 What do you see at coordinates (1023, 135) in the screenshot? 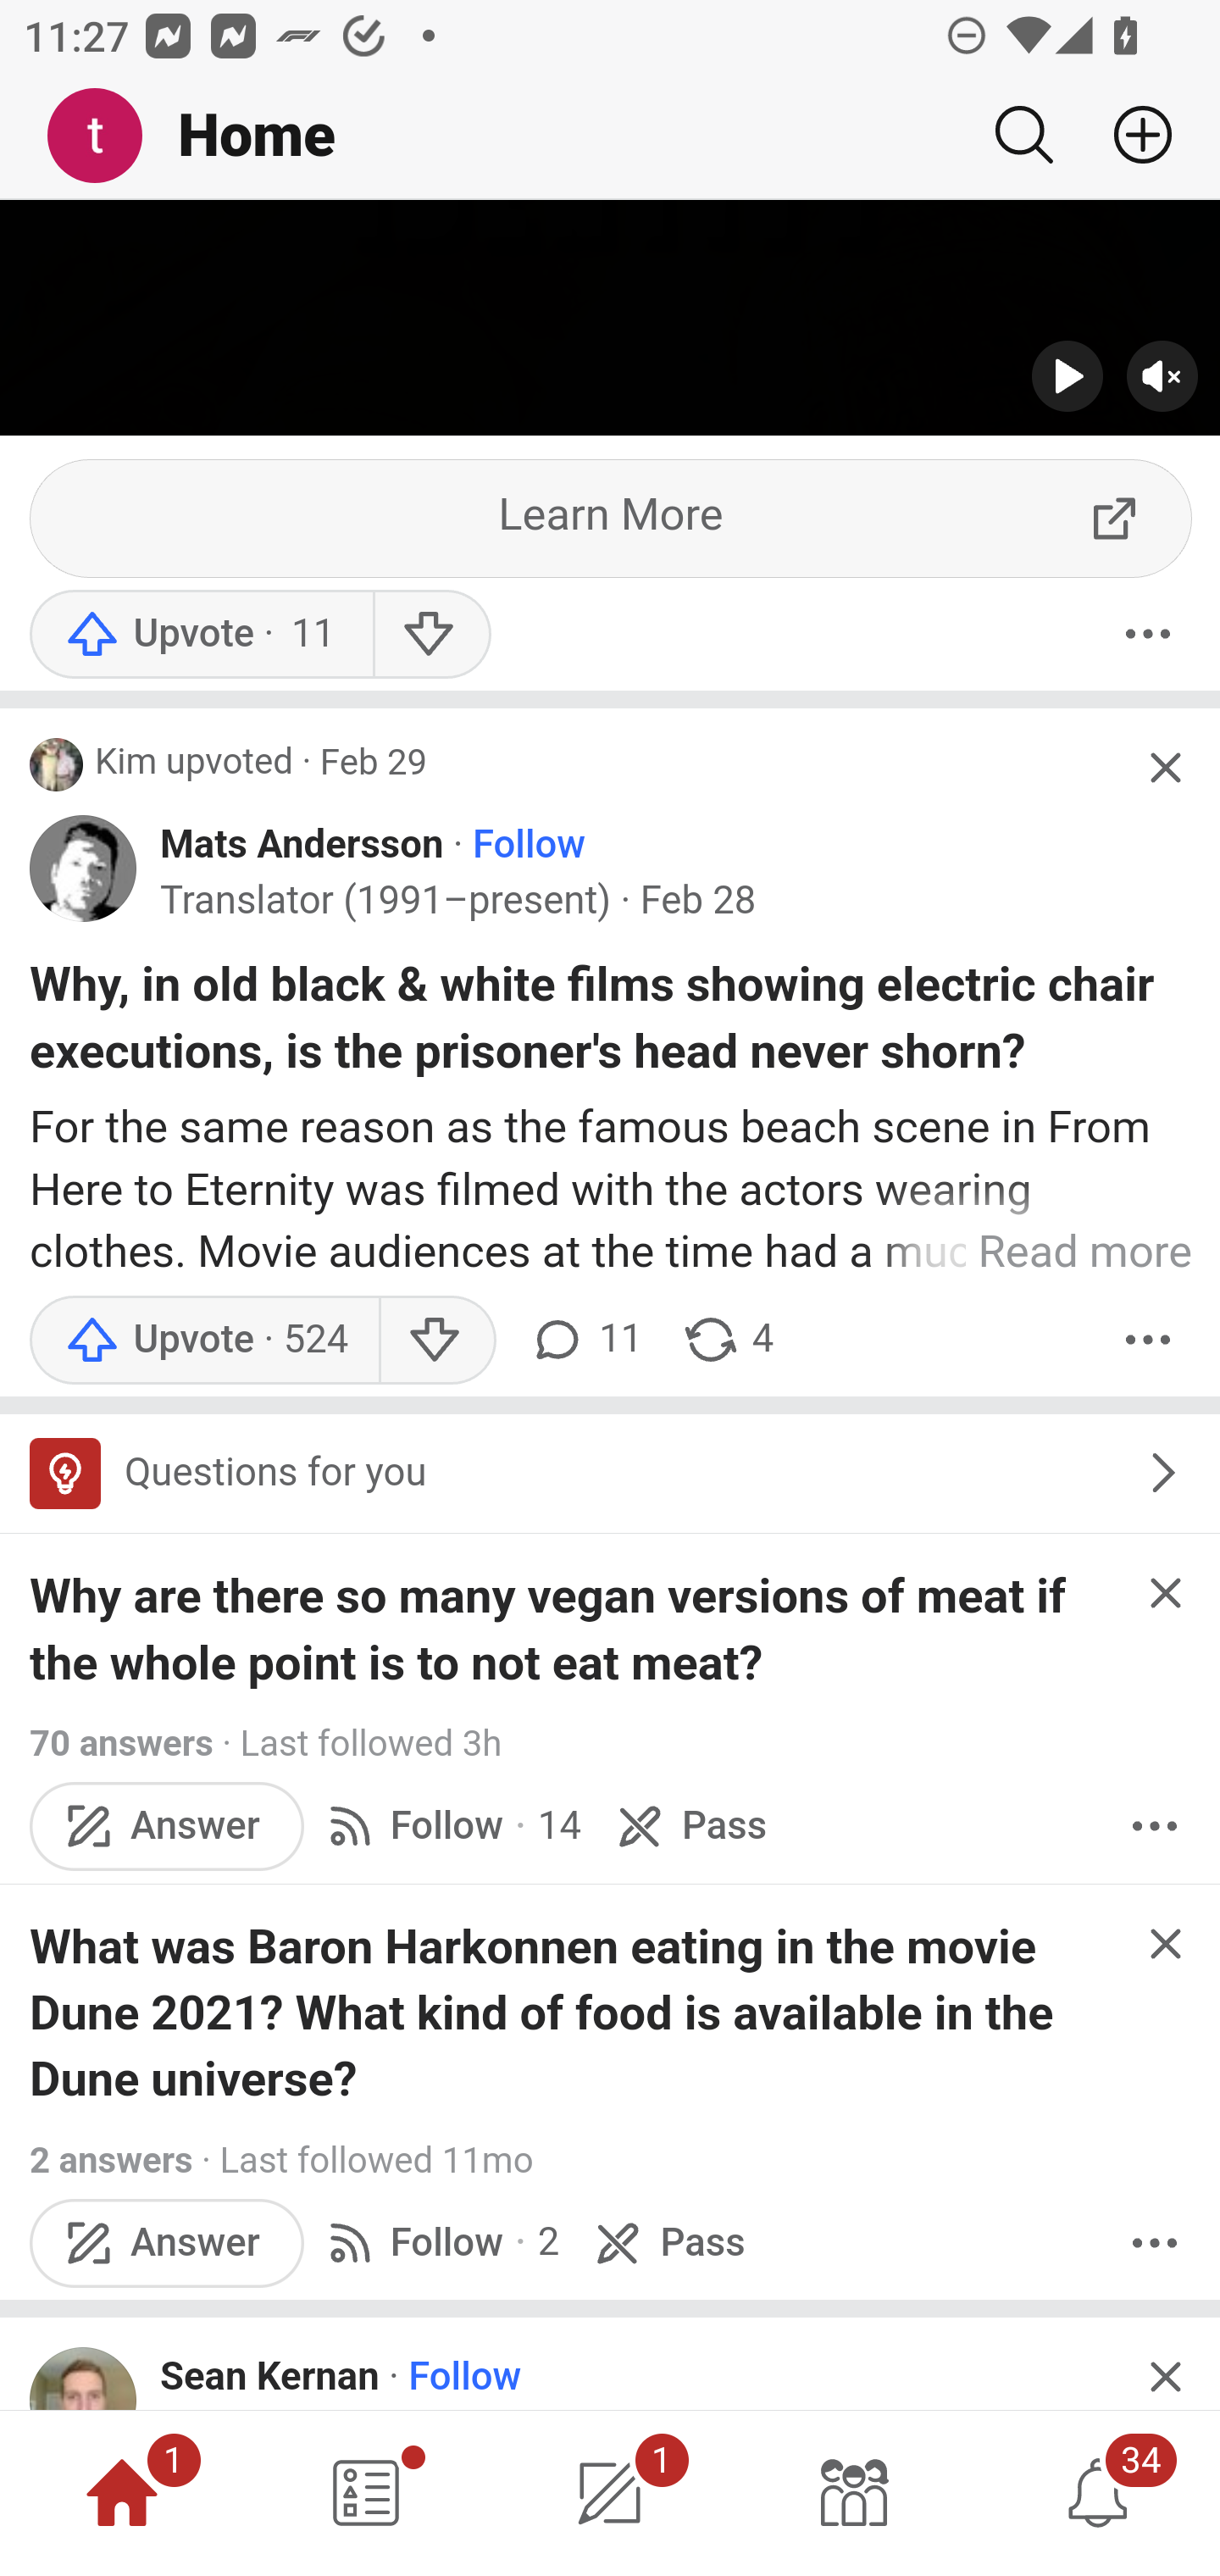
I see `Search` at bounding box center [1023, 135].